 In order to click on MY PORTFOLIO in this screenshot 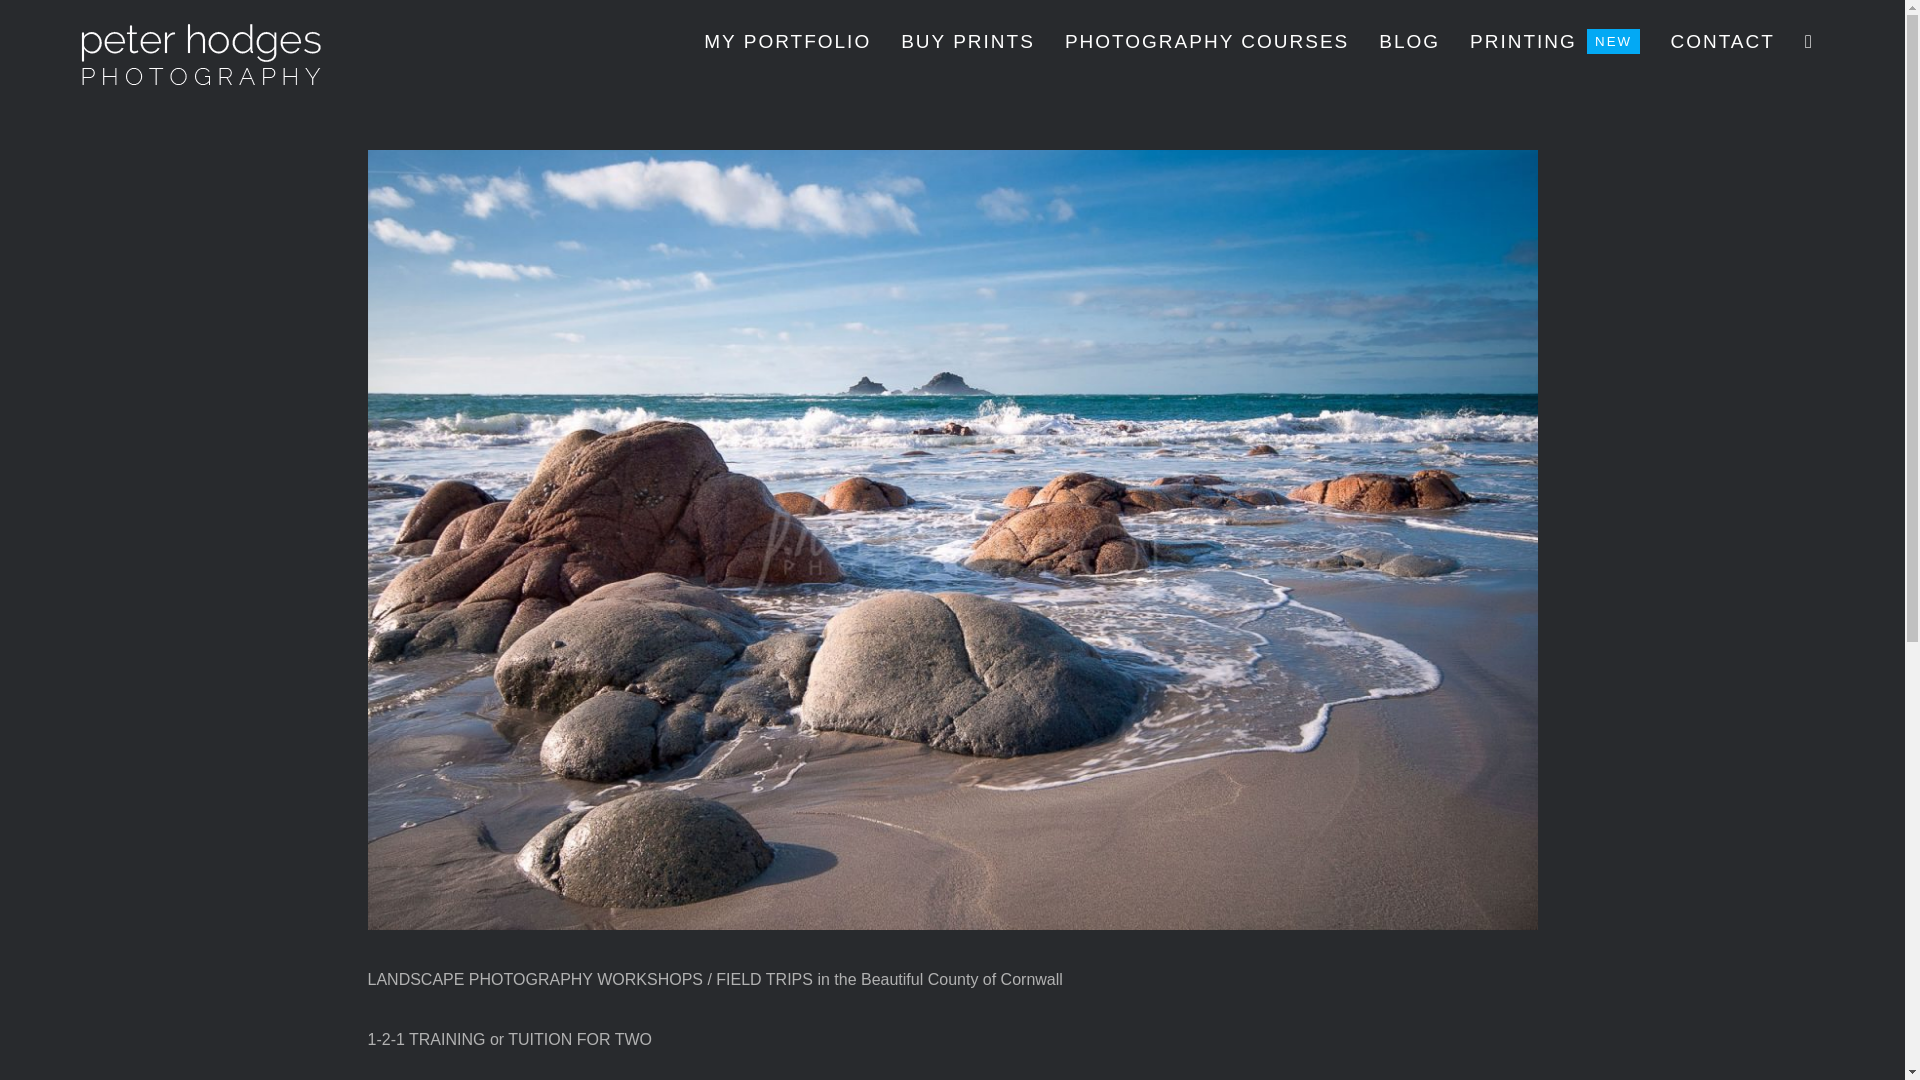, I will do `click(1554, 42)`.